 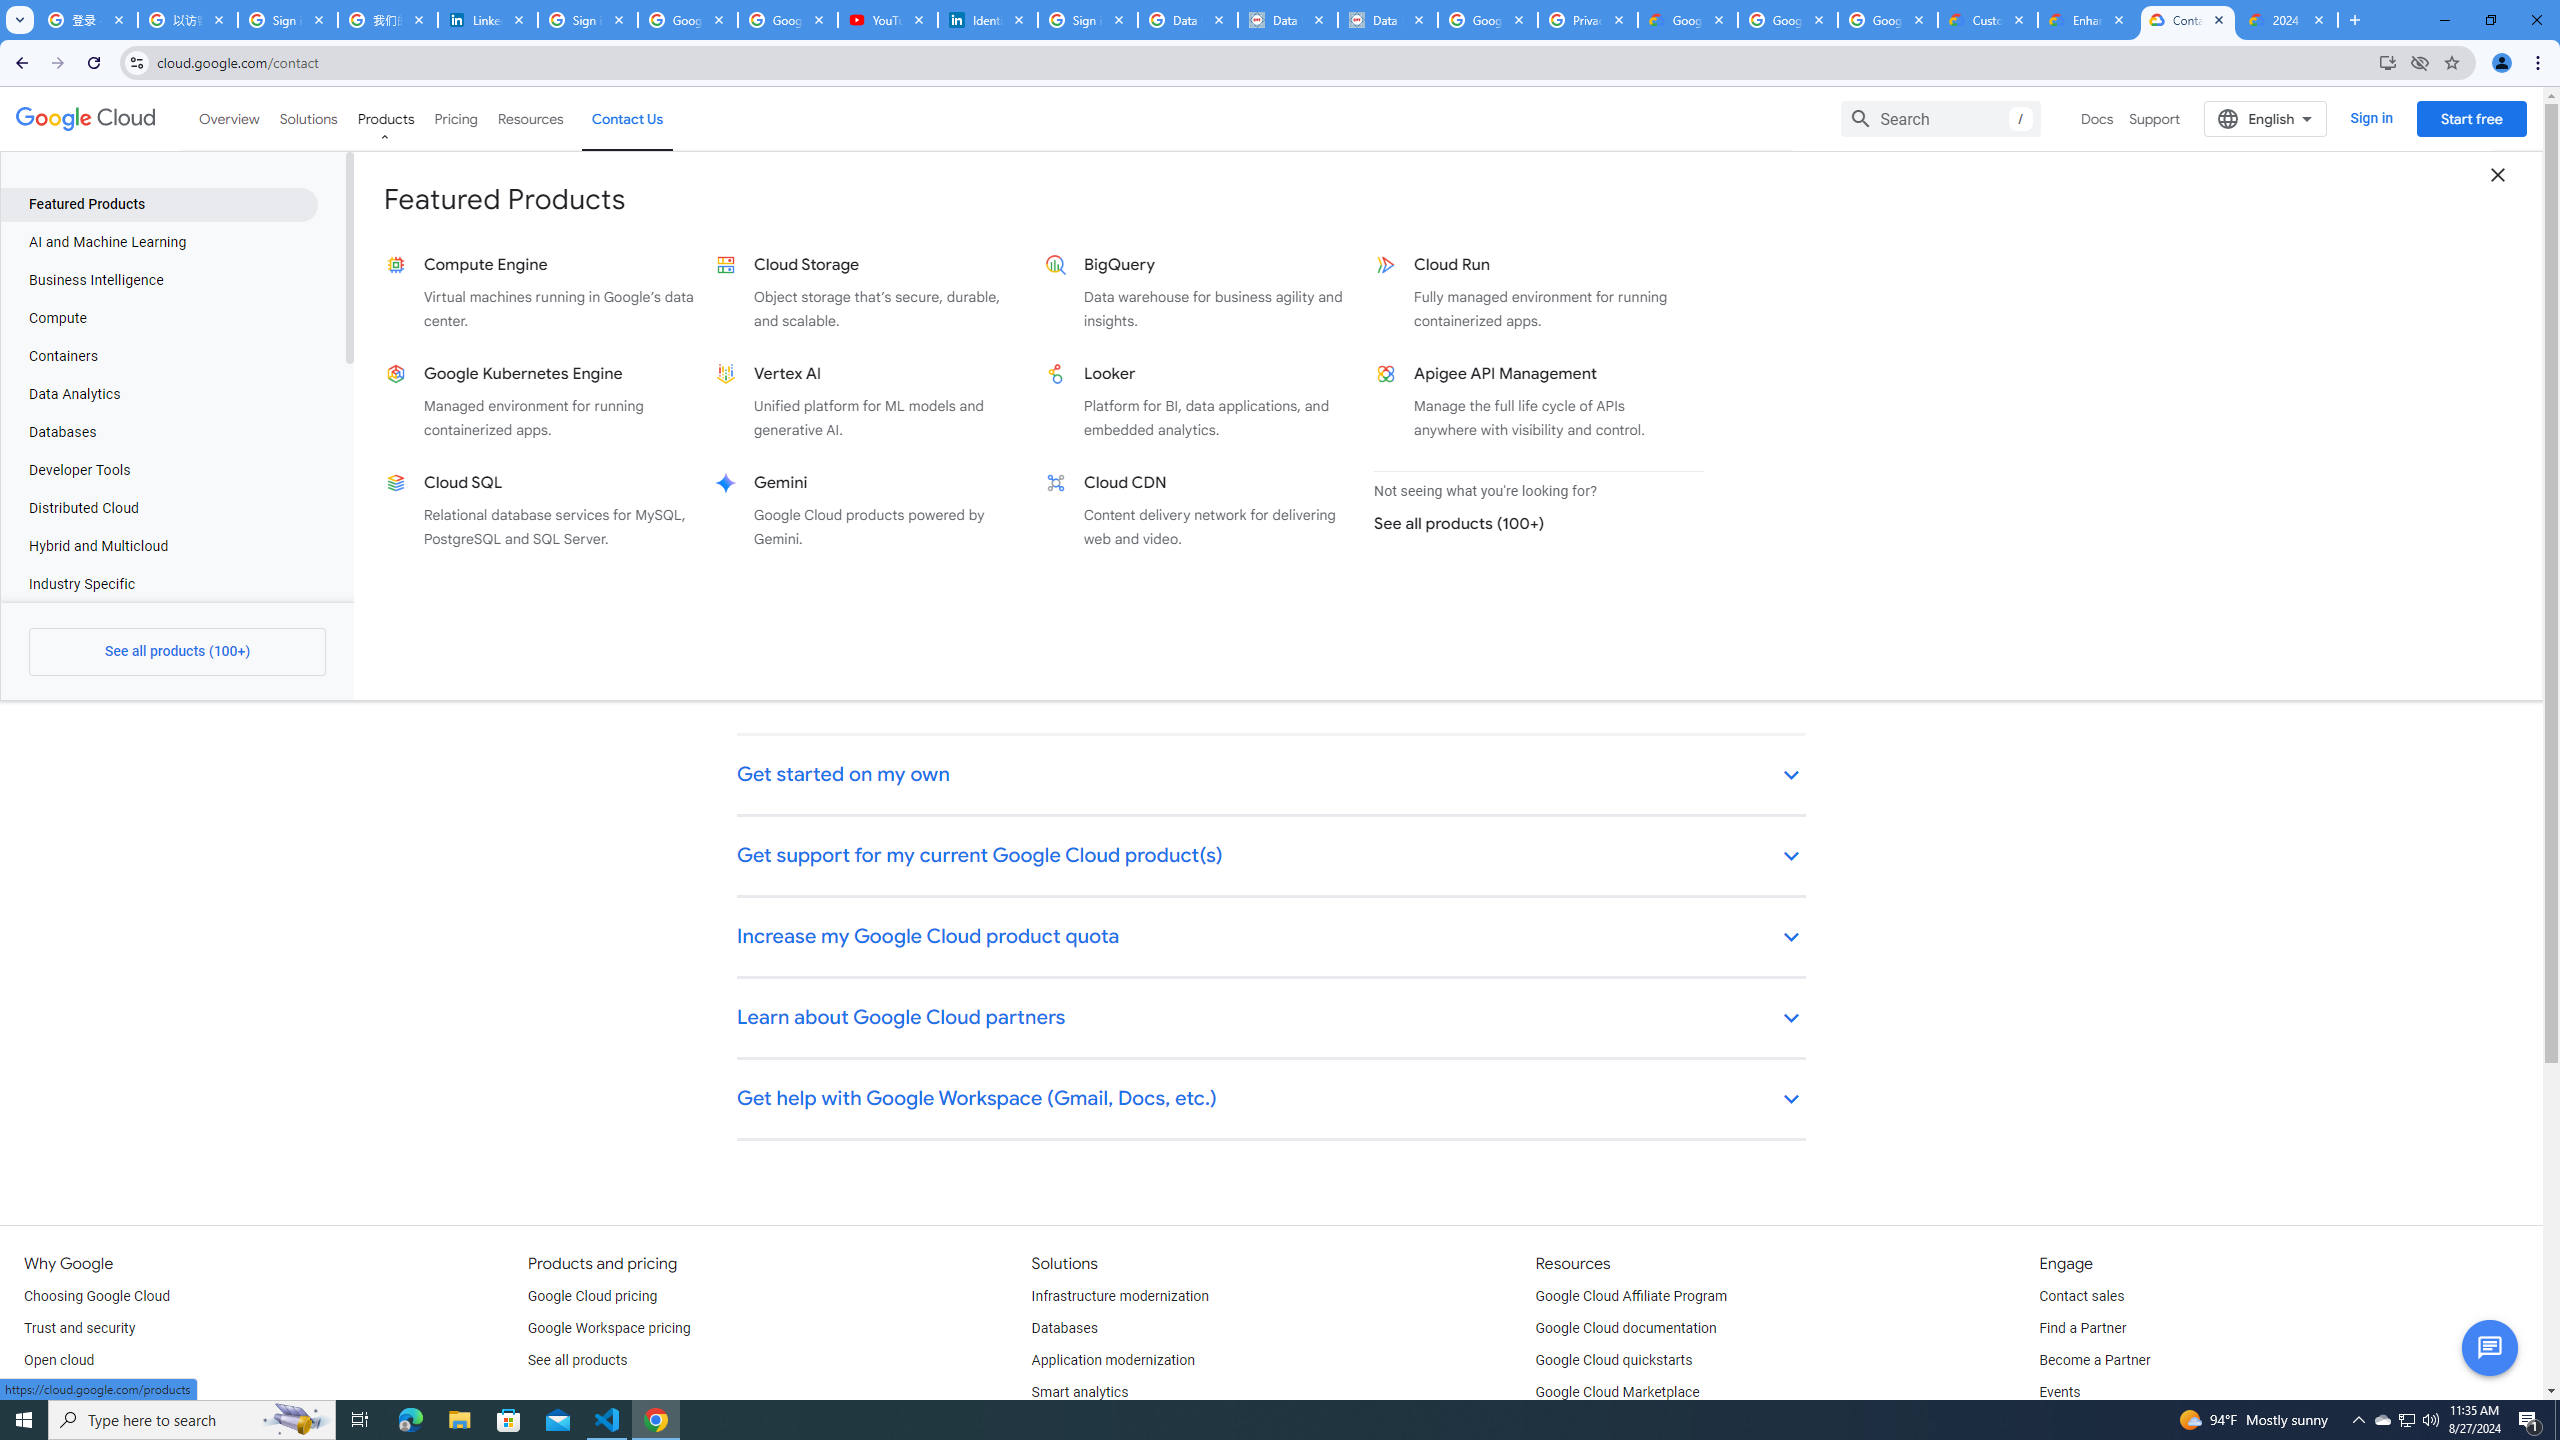 I want to click on Containers, so click(x=158, y=356).